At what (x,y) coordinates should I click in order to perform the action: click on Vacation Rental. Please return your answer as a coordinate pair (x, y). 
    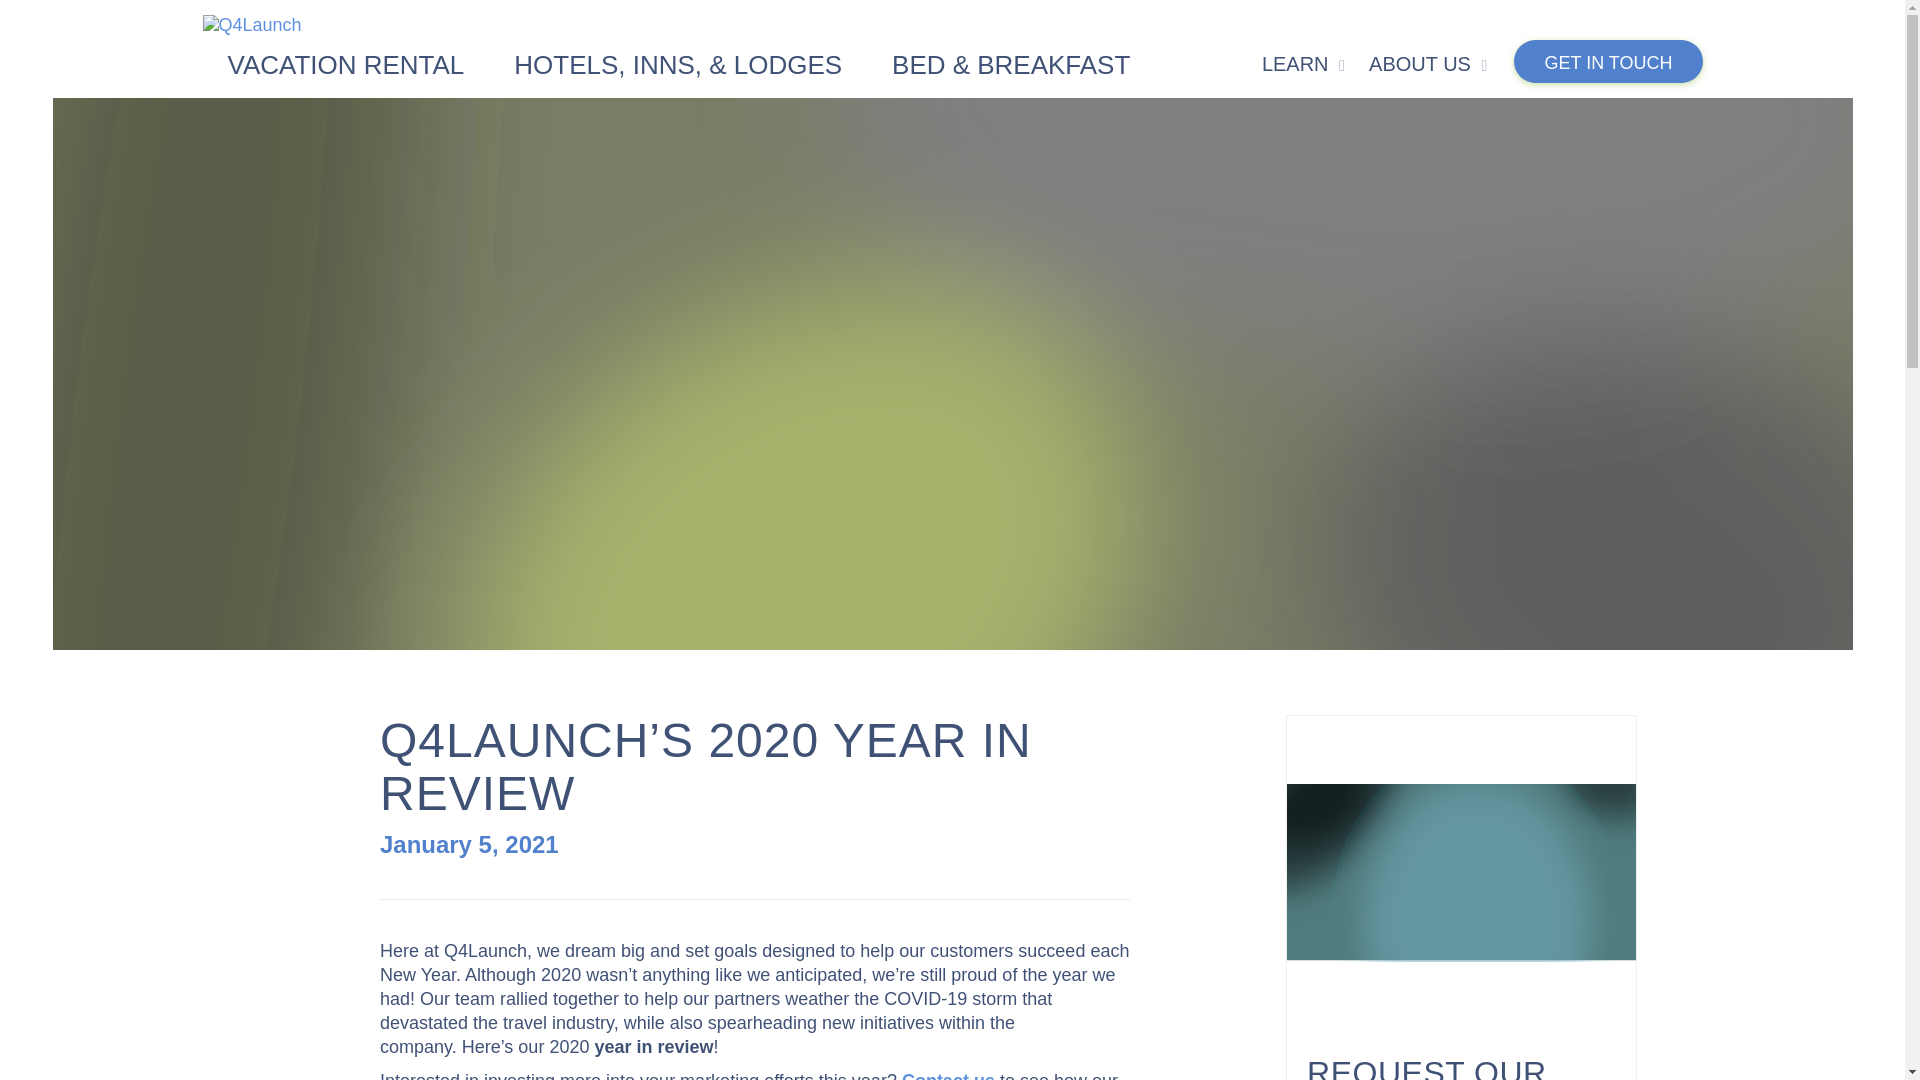
    Looking at the image, I should click on (344, 61).